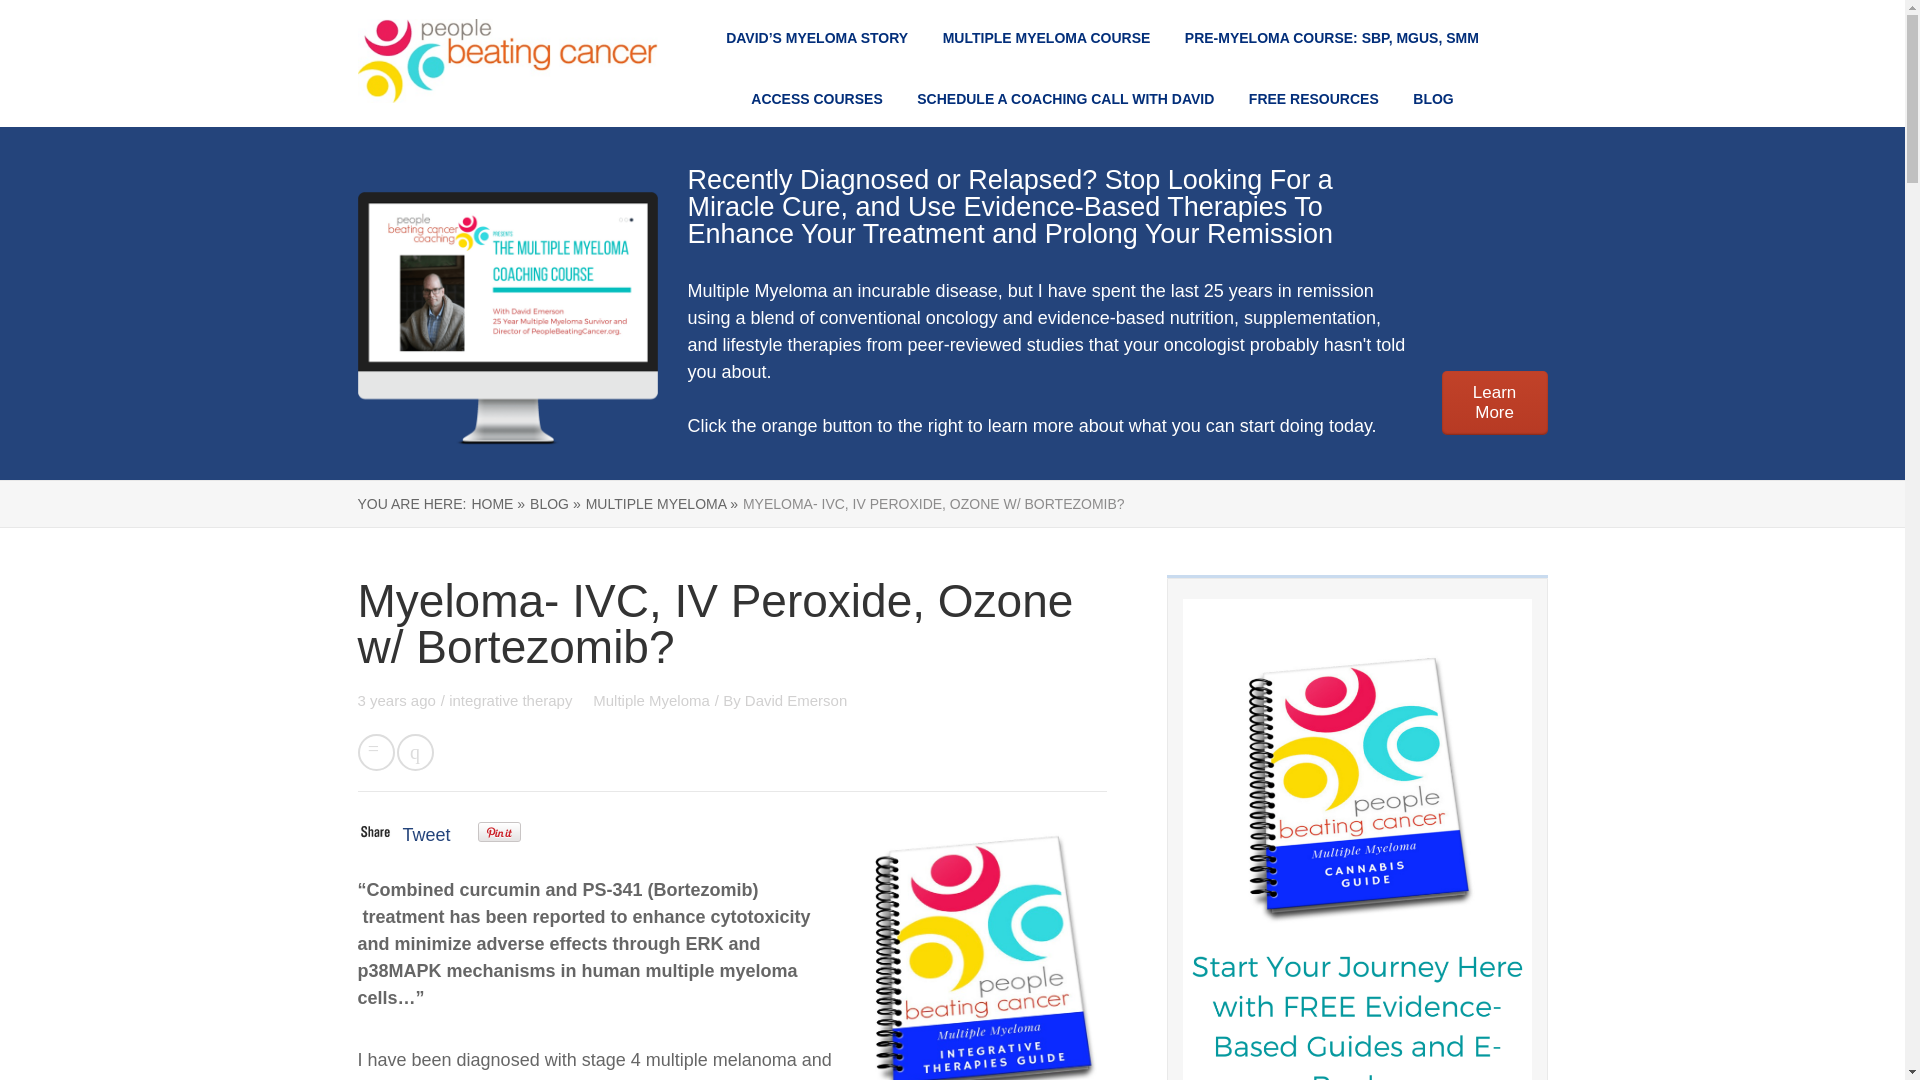 This screenshot has height=1080, width=1920. What do you see at coordinates (1046, 38) in the screenshot?
I see `MULTIPLE MYELOMA COURSE` at bounding box center [1046, 38].